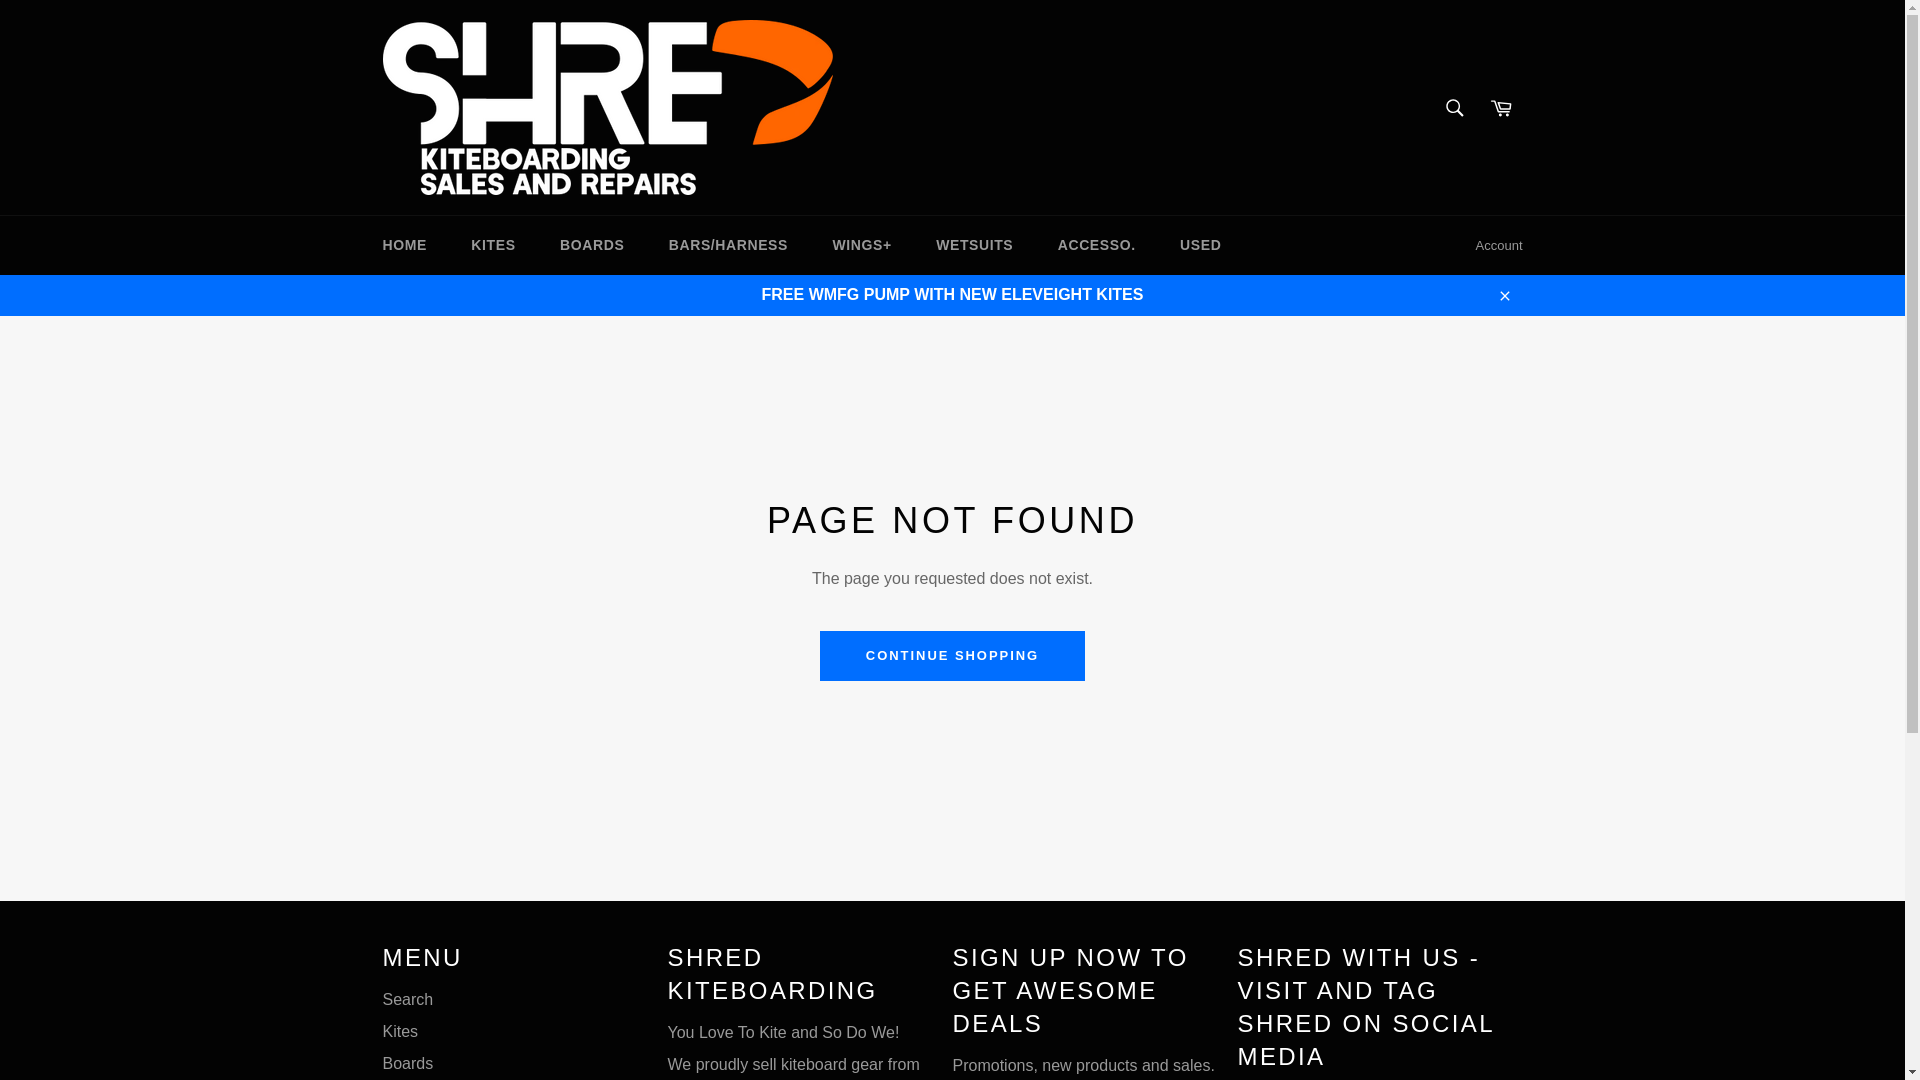  What do you see at coordinates (1499, 246) in the screenshot?
I see `Account` at bounding box center [1499, 246].